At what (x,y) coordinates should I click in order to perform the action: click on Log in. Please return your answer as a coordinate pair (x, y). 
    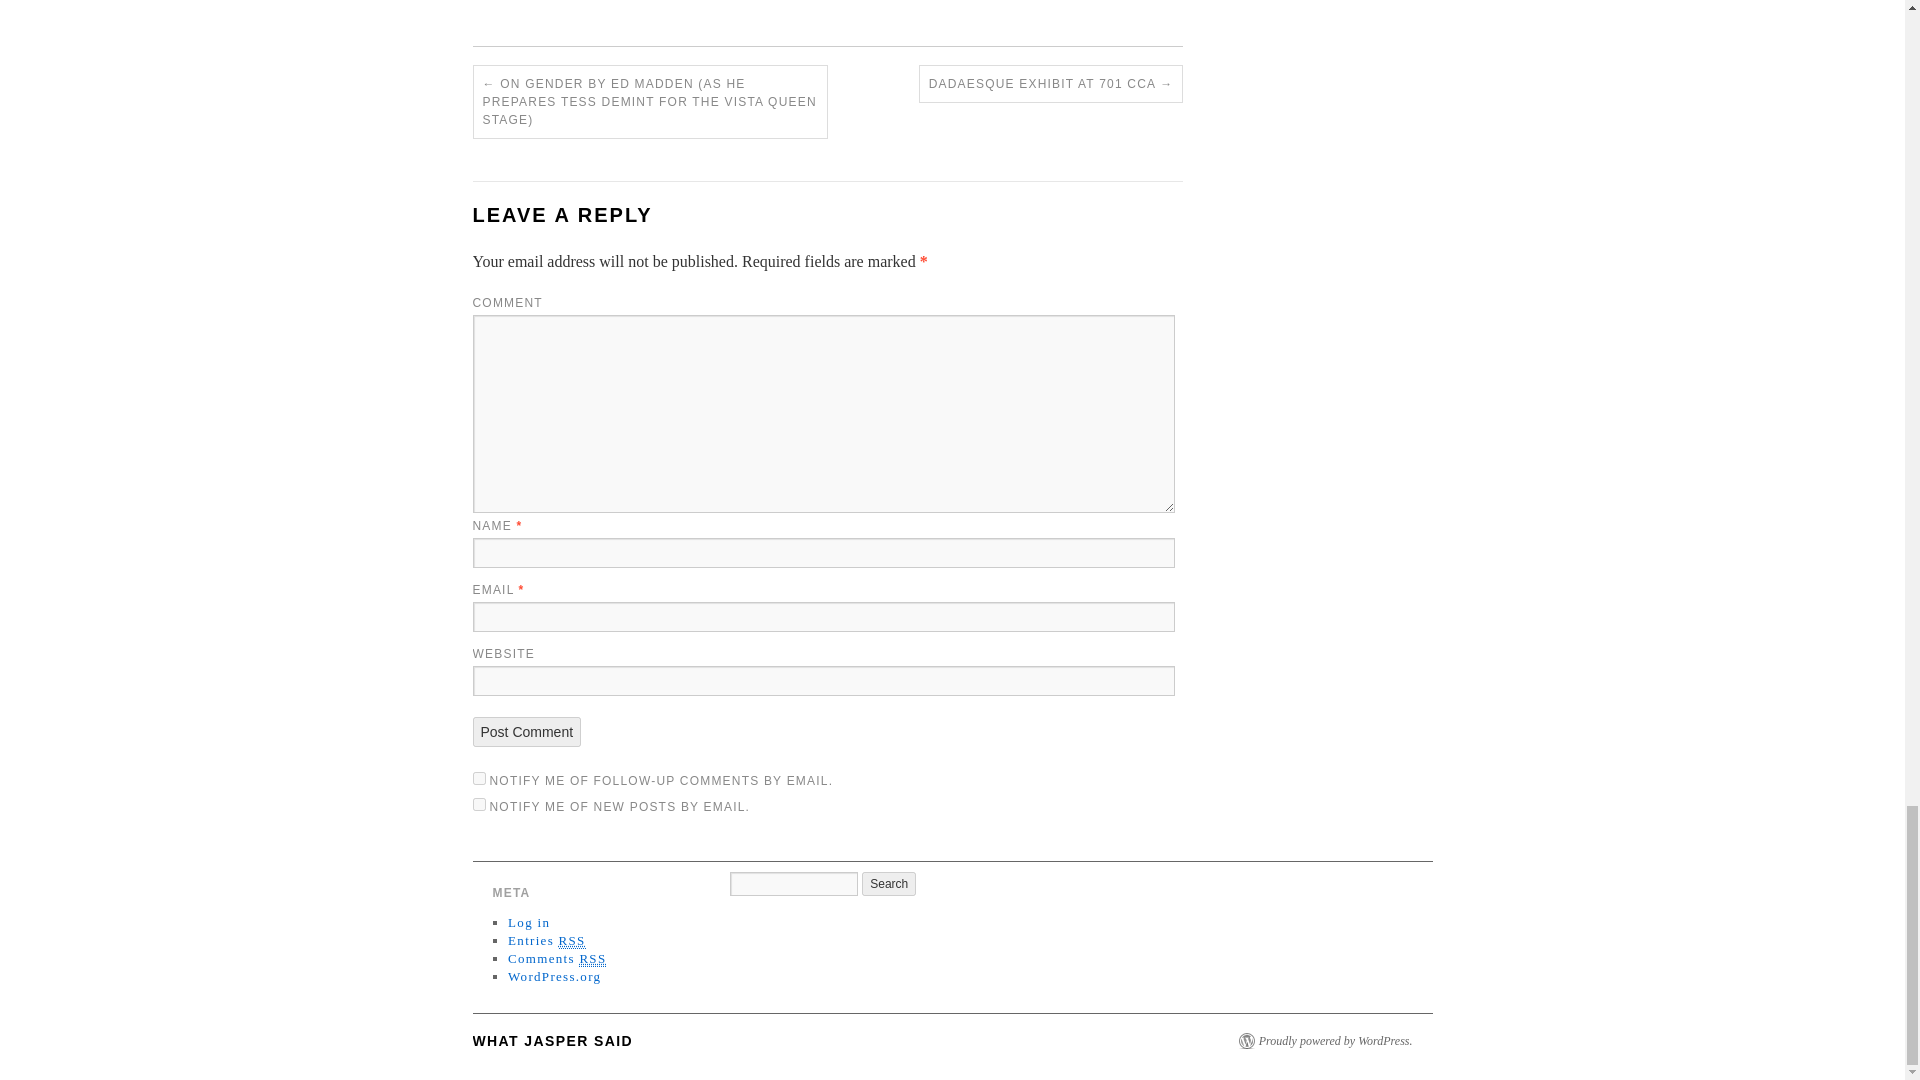
    Looking at the image, I should click on (528, 922).